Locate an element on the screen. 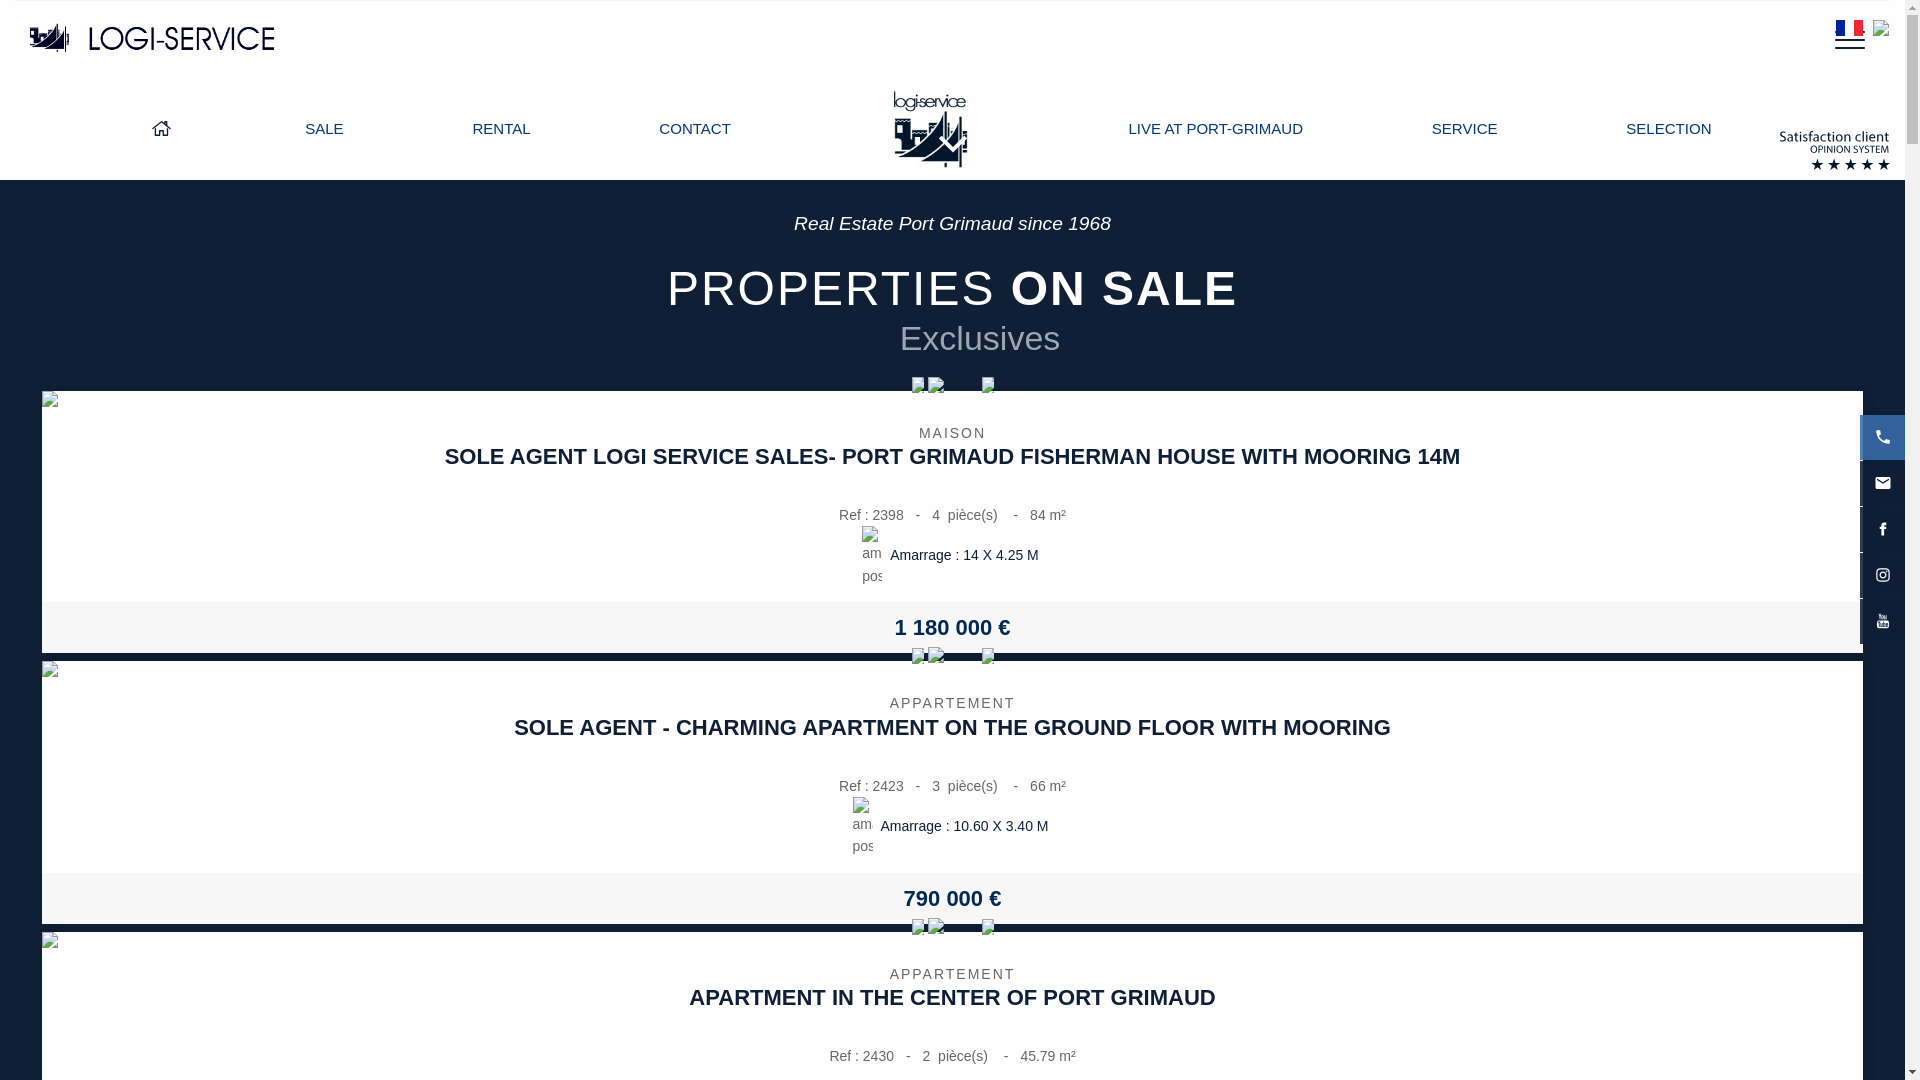  CONTACT is located at coordinates (694, 128).